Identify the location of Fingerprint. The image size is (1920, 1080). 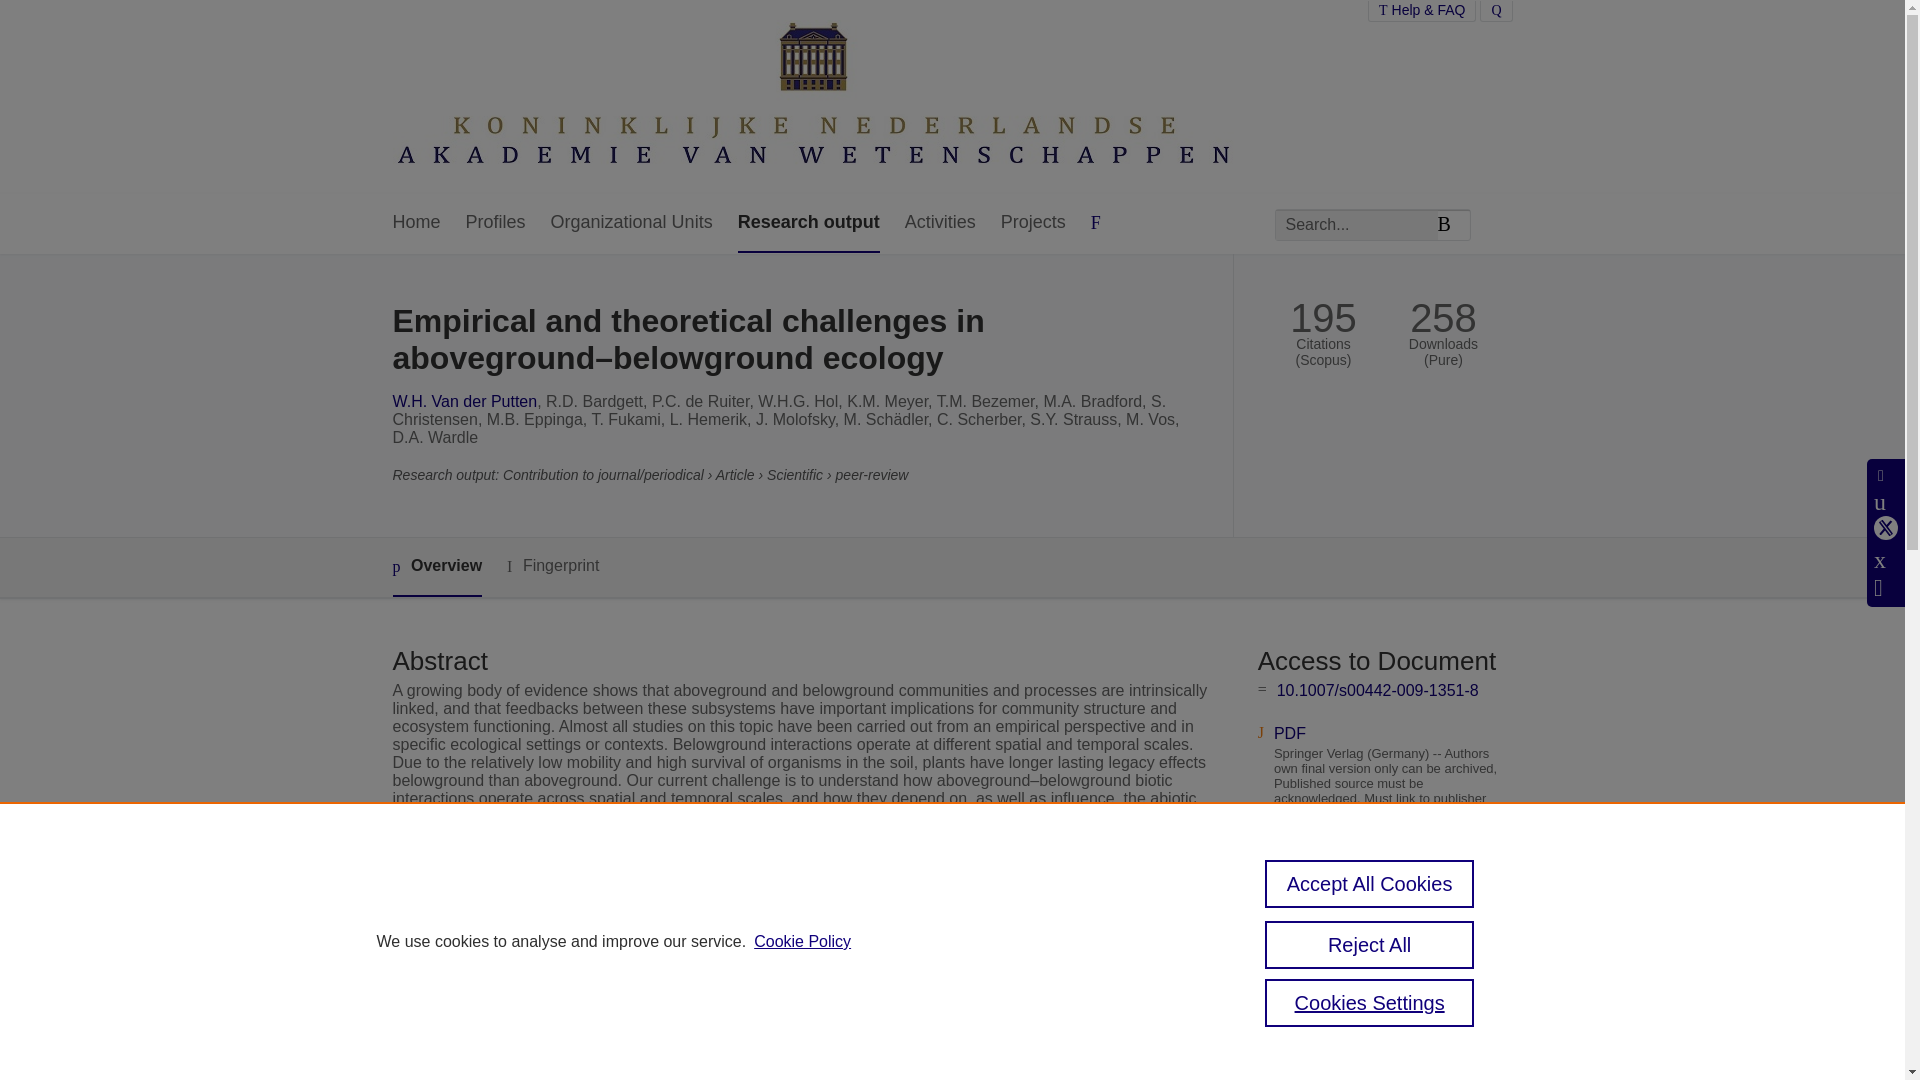
(552, 566).